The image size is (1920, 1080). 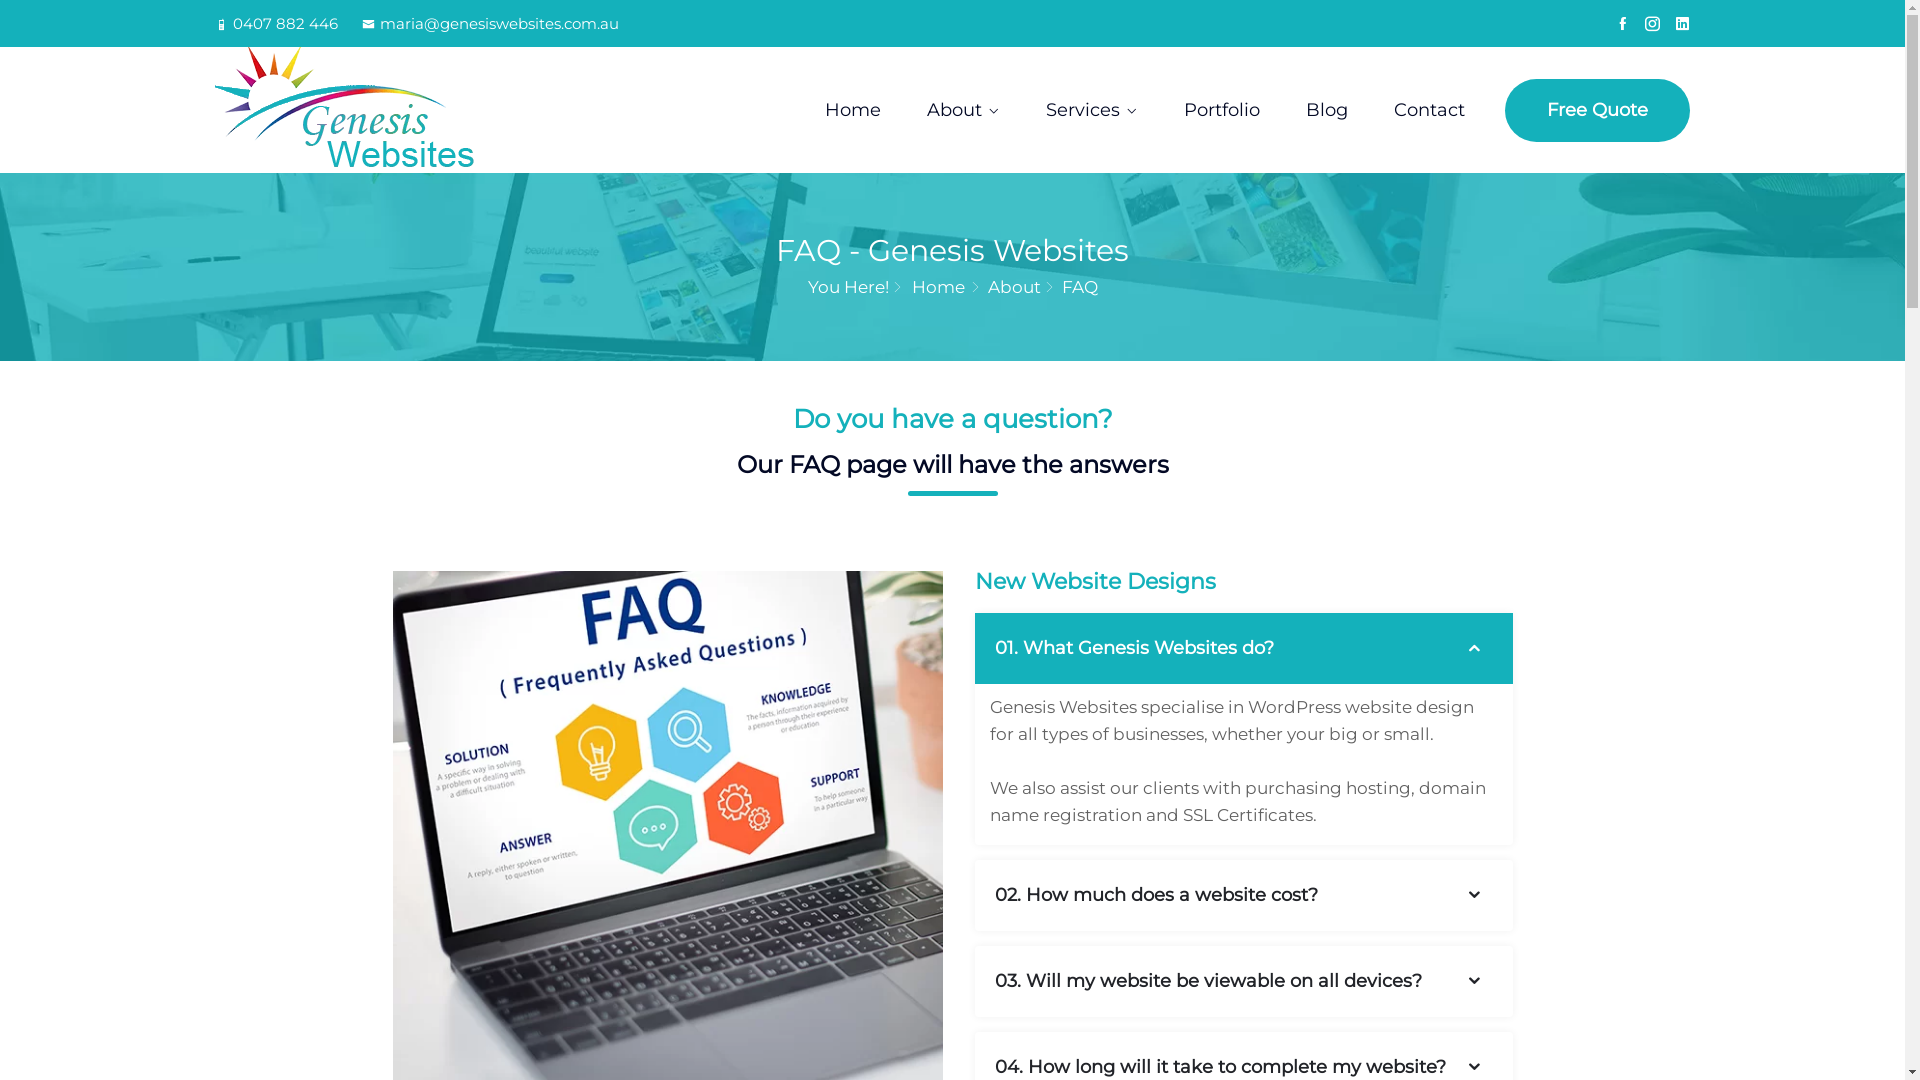 What do you see at coordinates (938, 287) in the screenshot?
I see `Home` at bounding box center [938, 287].